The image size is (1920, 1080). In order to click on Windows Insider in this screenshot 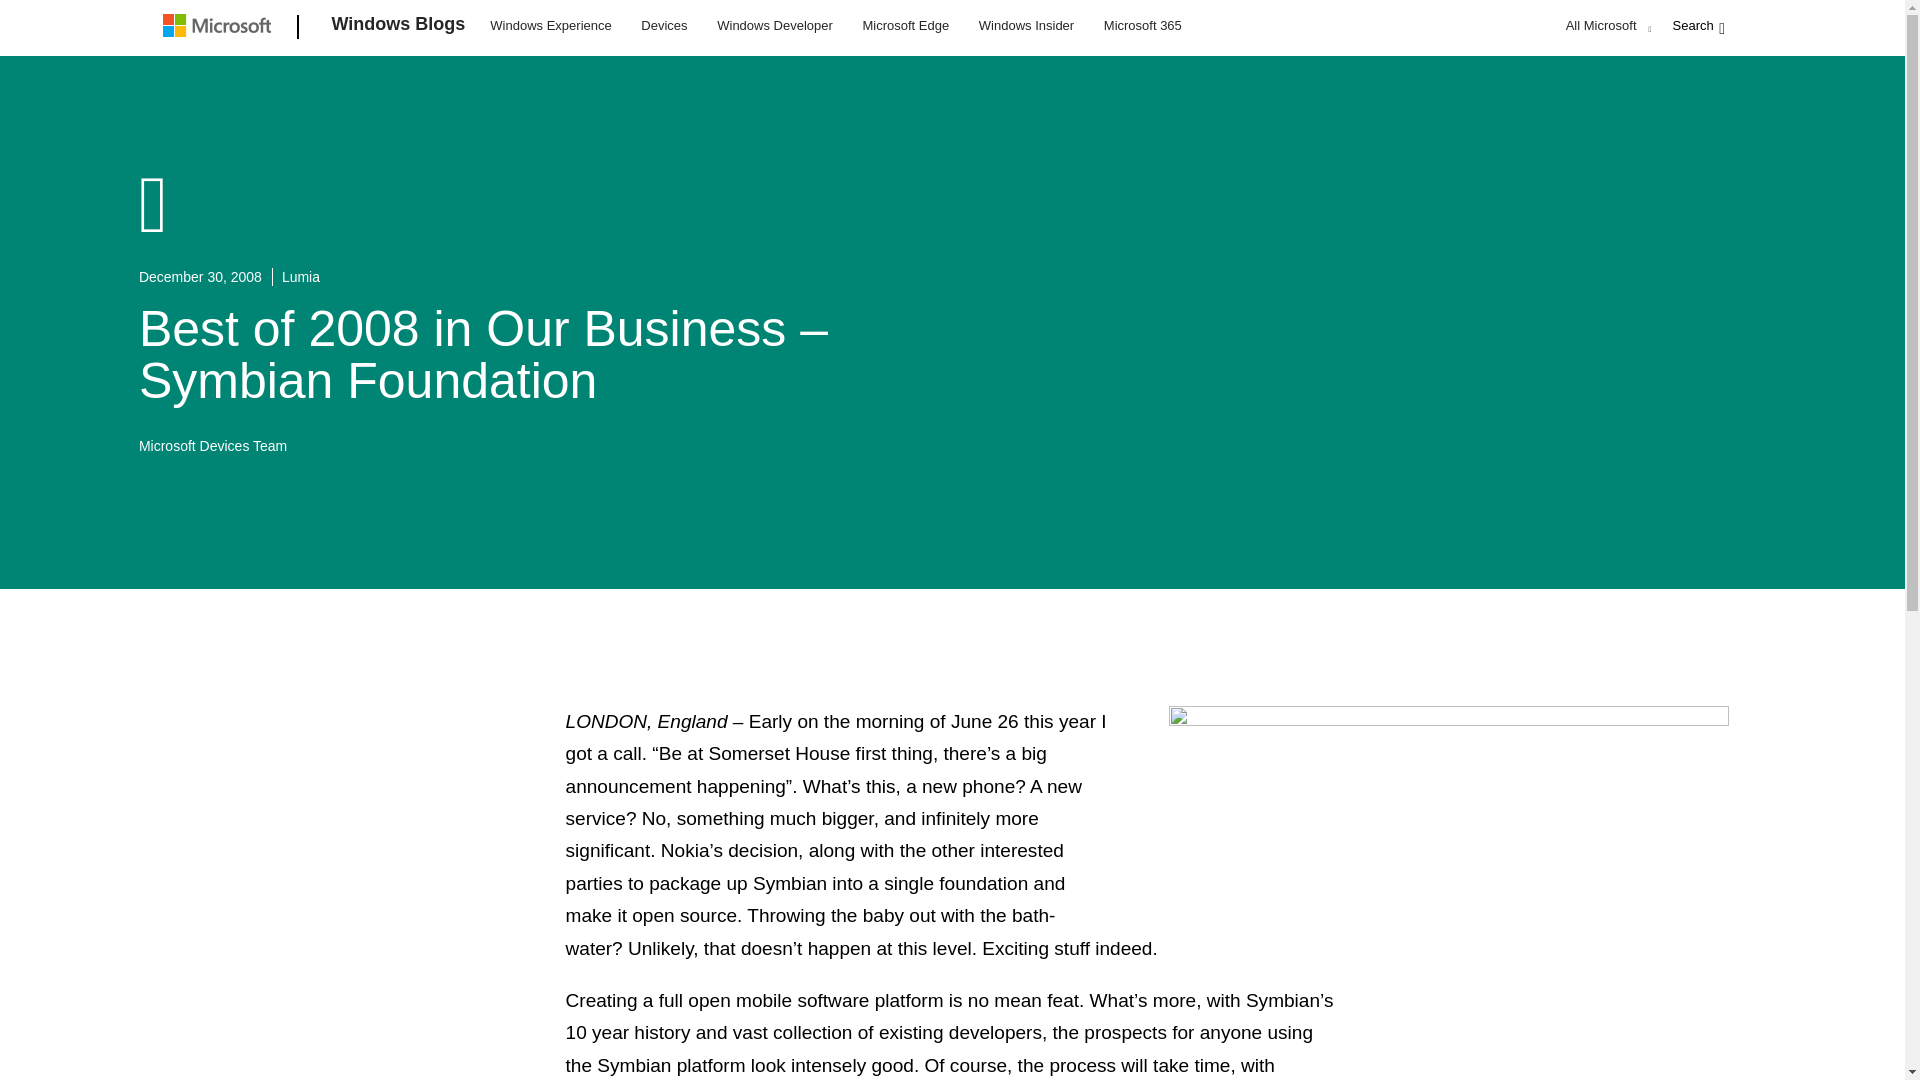, I will do `click(1026, 24)`.